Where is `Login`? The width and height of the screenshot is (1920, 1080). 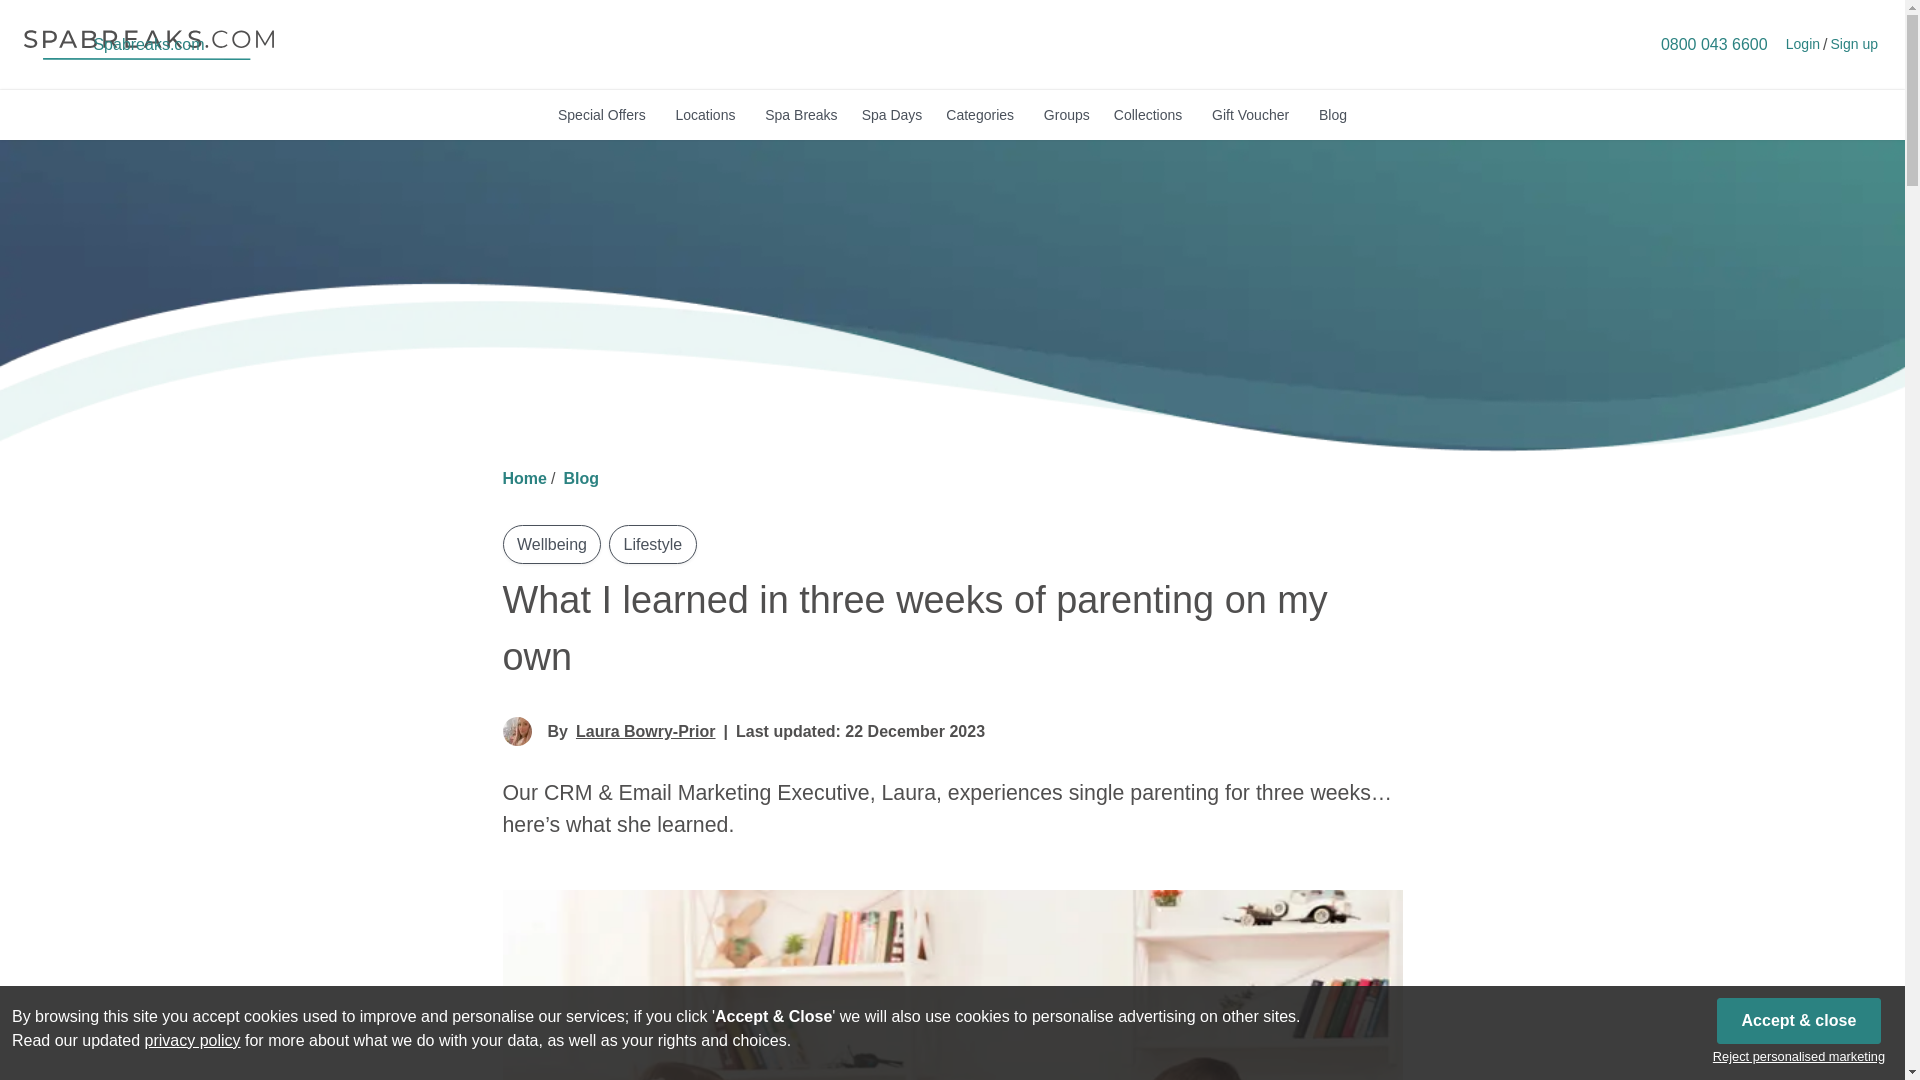 Login is located at coordinates (1802, 44).